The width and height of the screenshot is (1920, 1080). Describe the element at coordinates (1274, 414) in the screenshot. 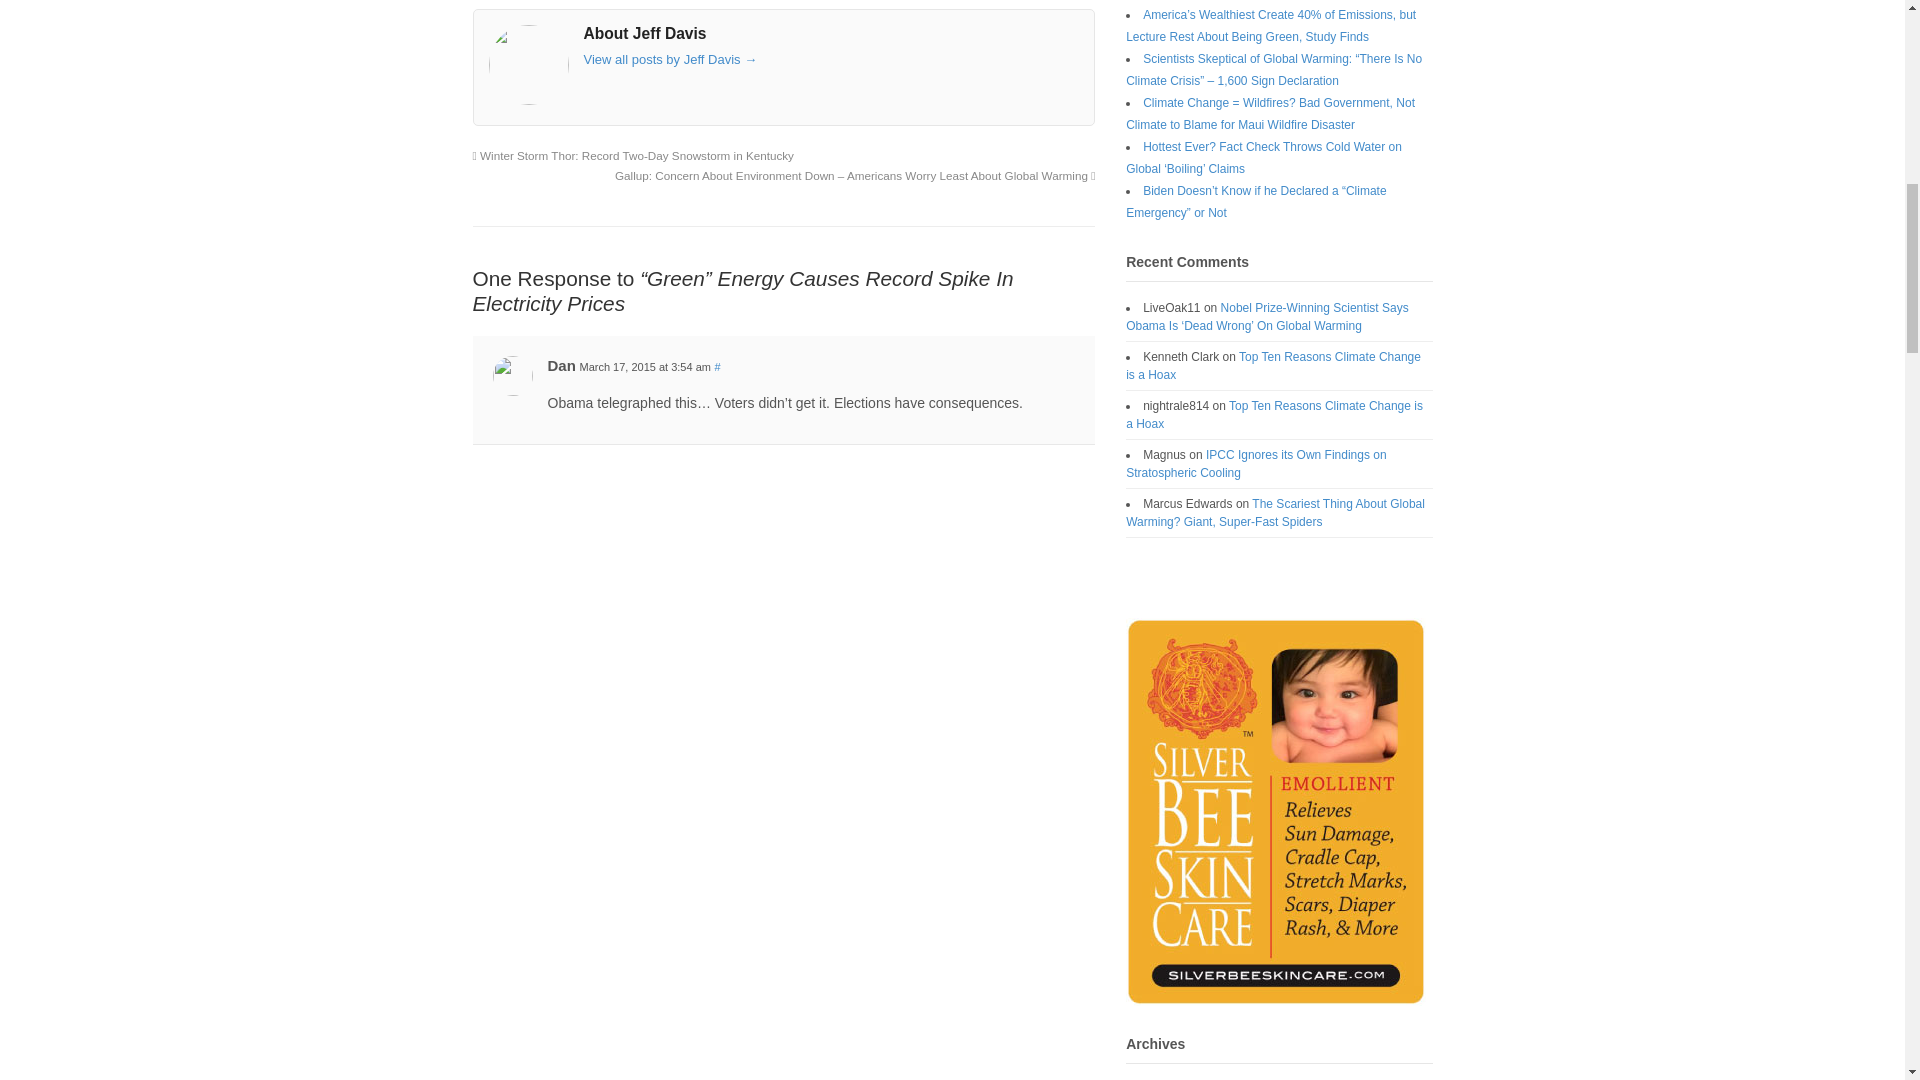

I see `Top Ten Reasons Climate Change is a Hoax` at that location.